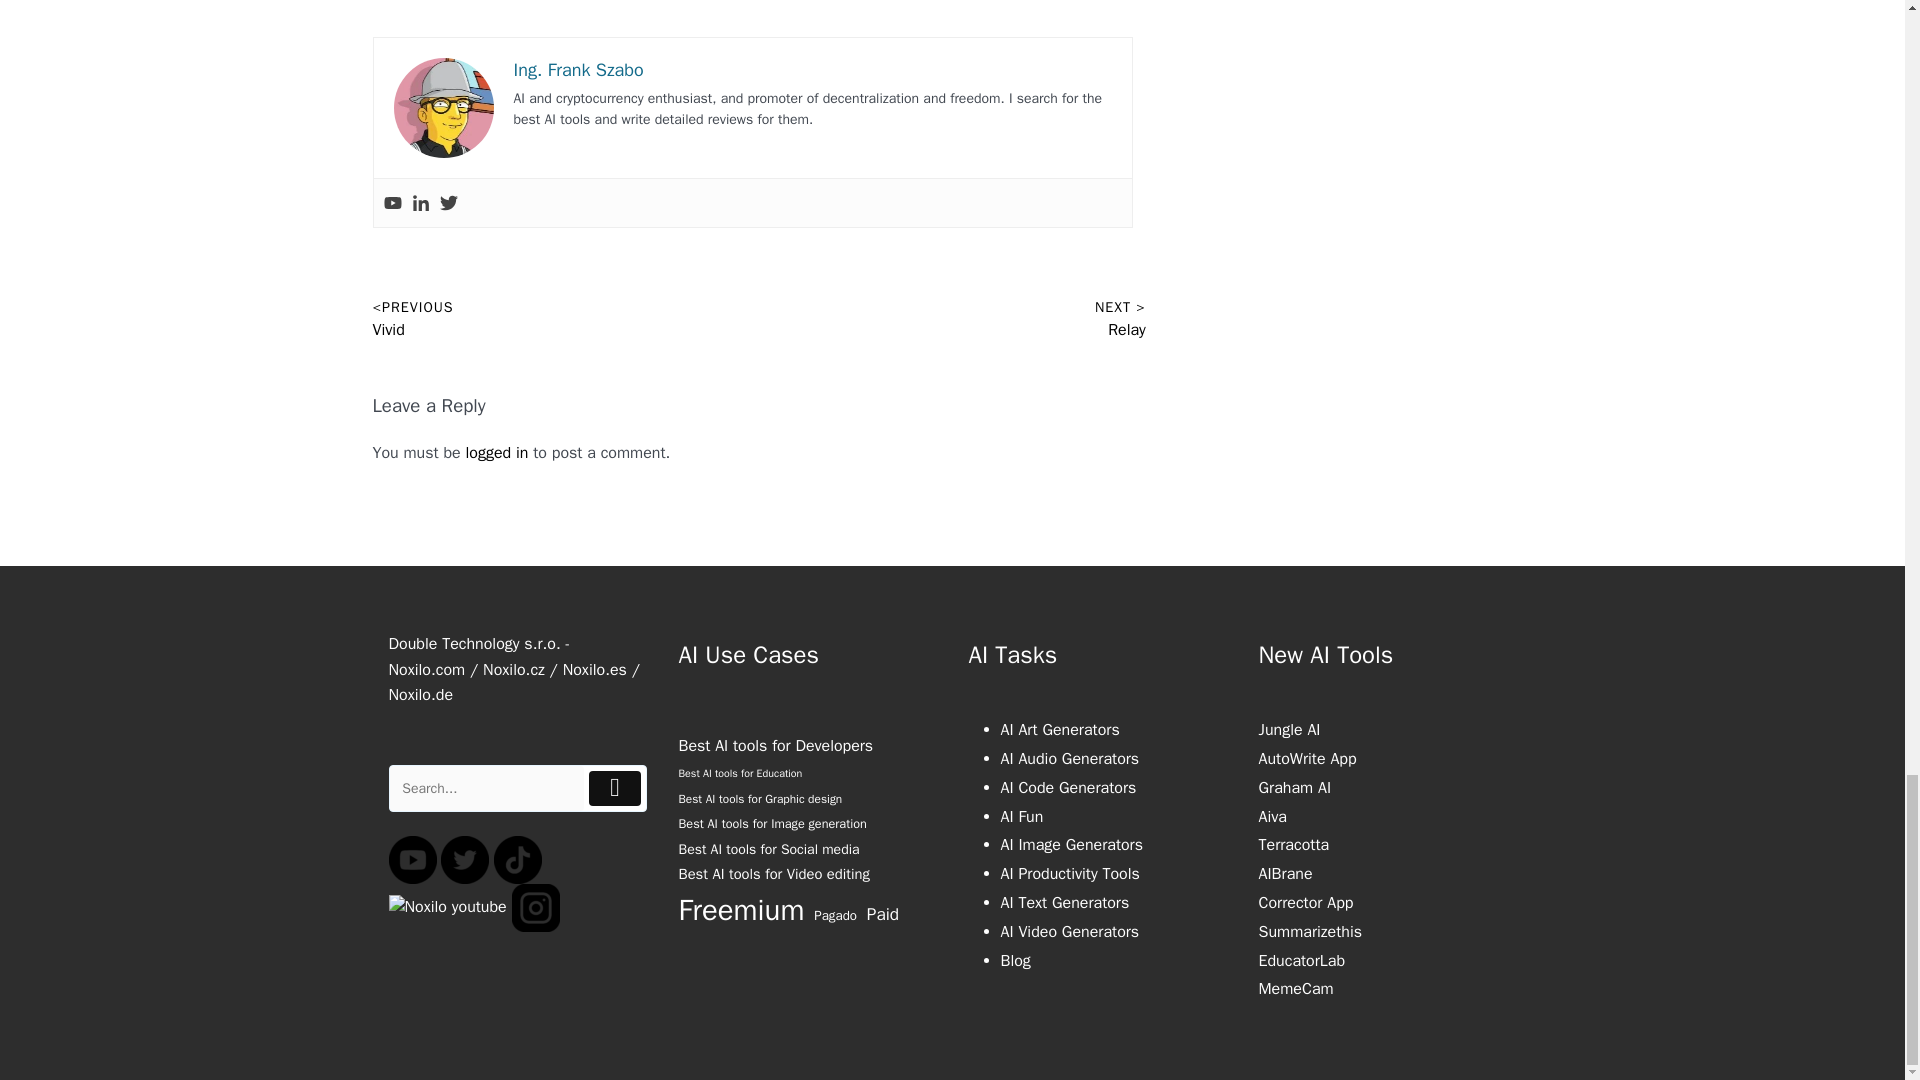 This screenshot has height=1080, width=1920. I want to click on Ing. Frank Szabo, so click(578, 70).